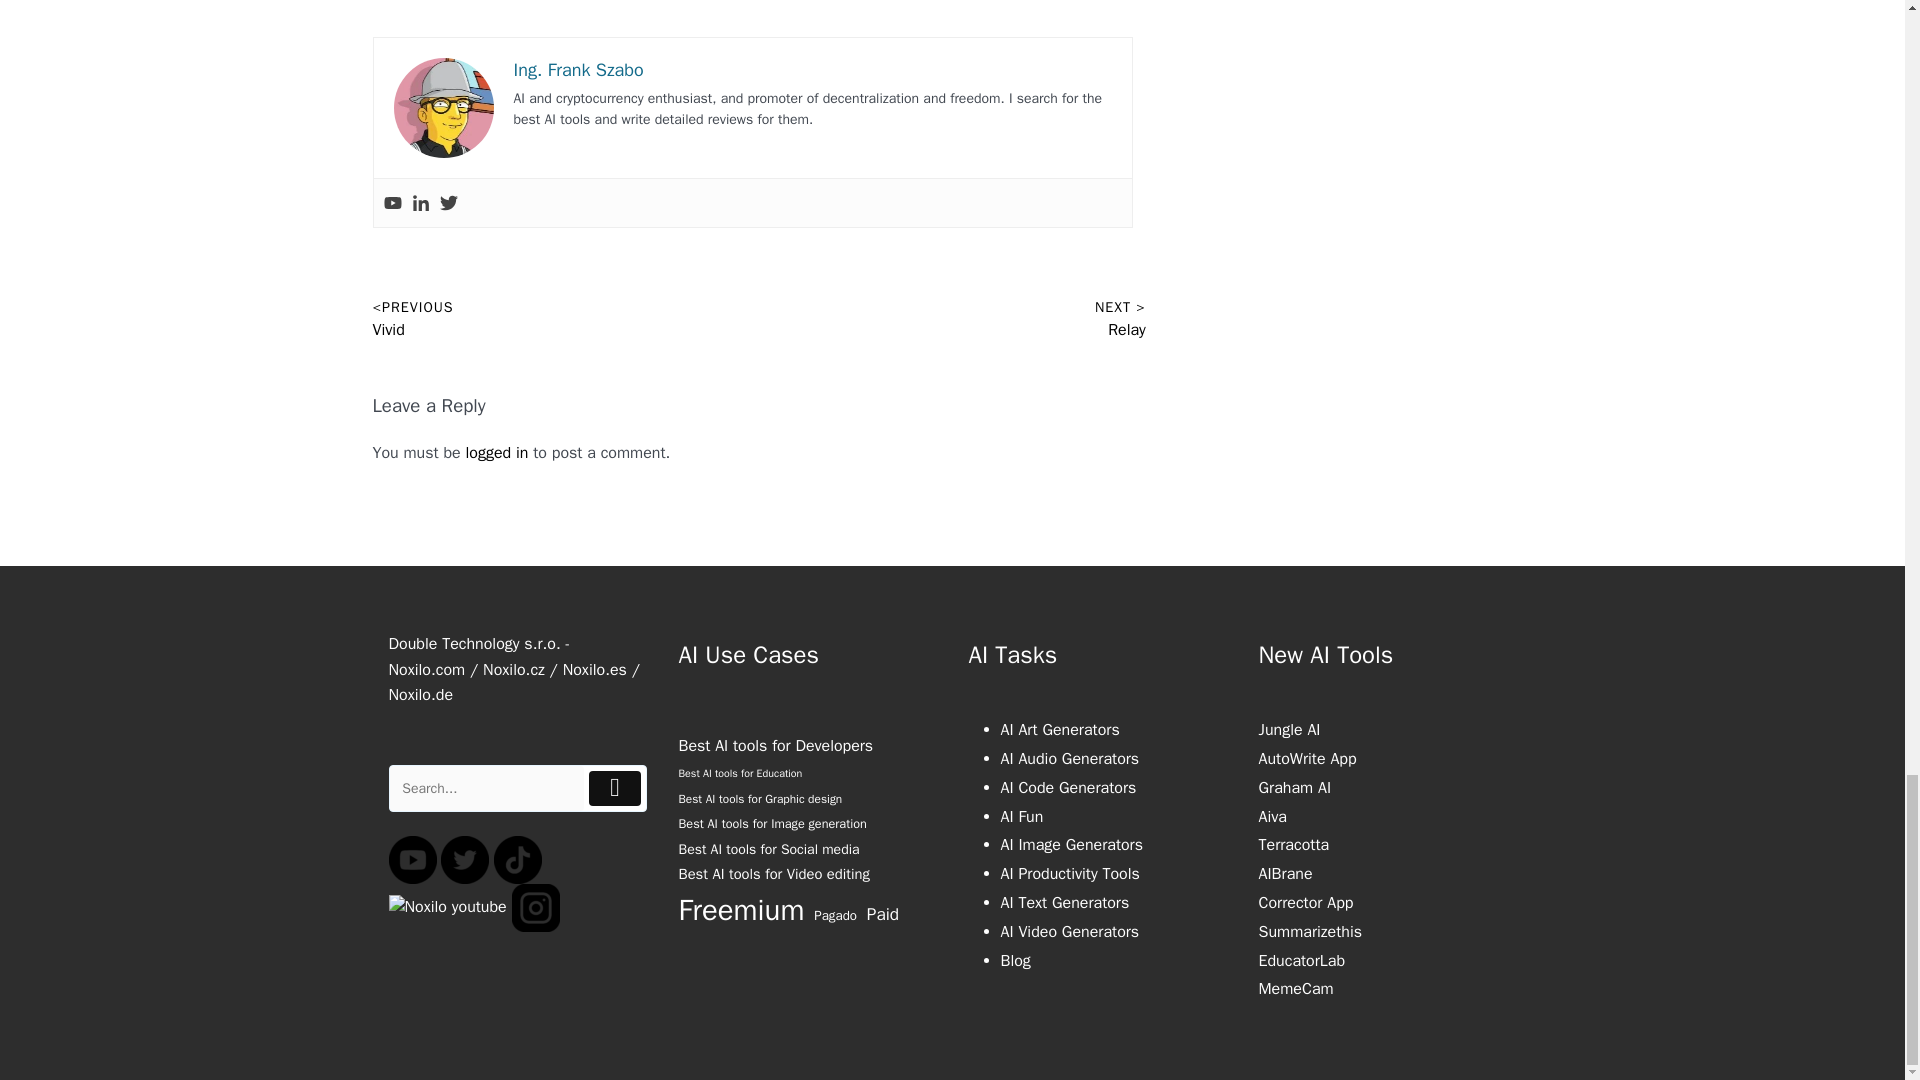 This screenshot has height=1080, width=1920. I want to click on Ing. Frank Szabo, so click(578, 70).